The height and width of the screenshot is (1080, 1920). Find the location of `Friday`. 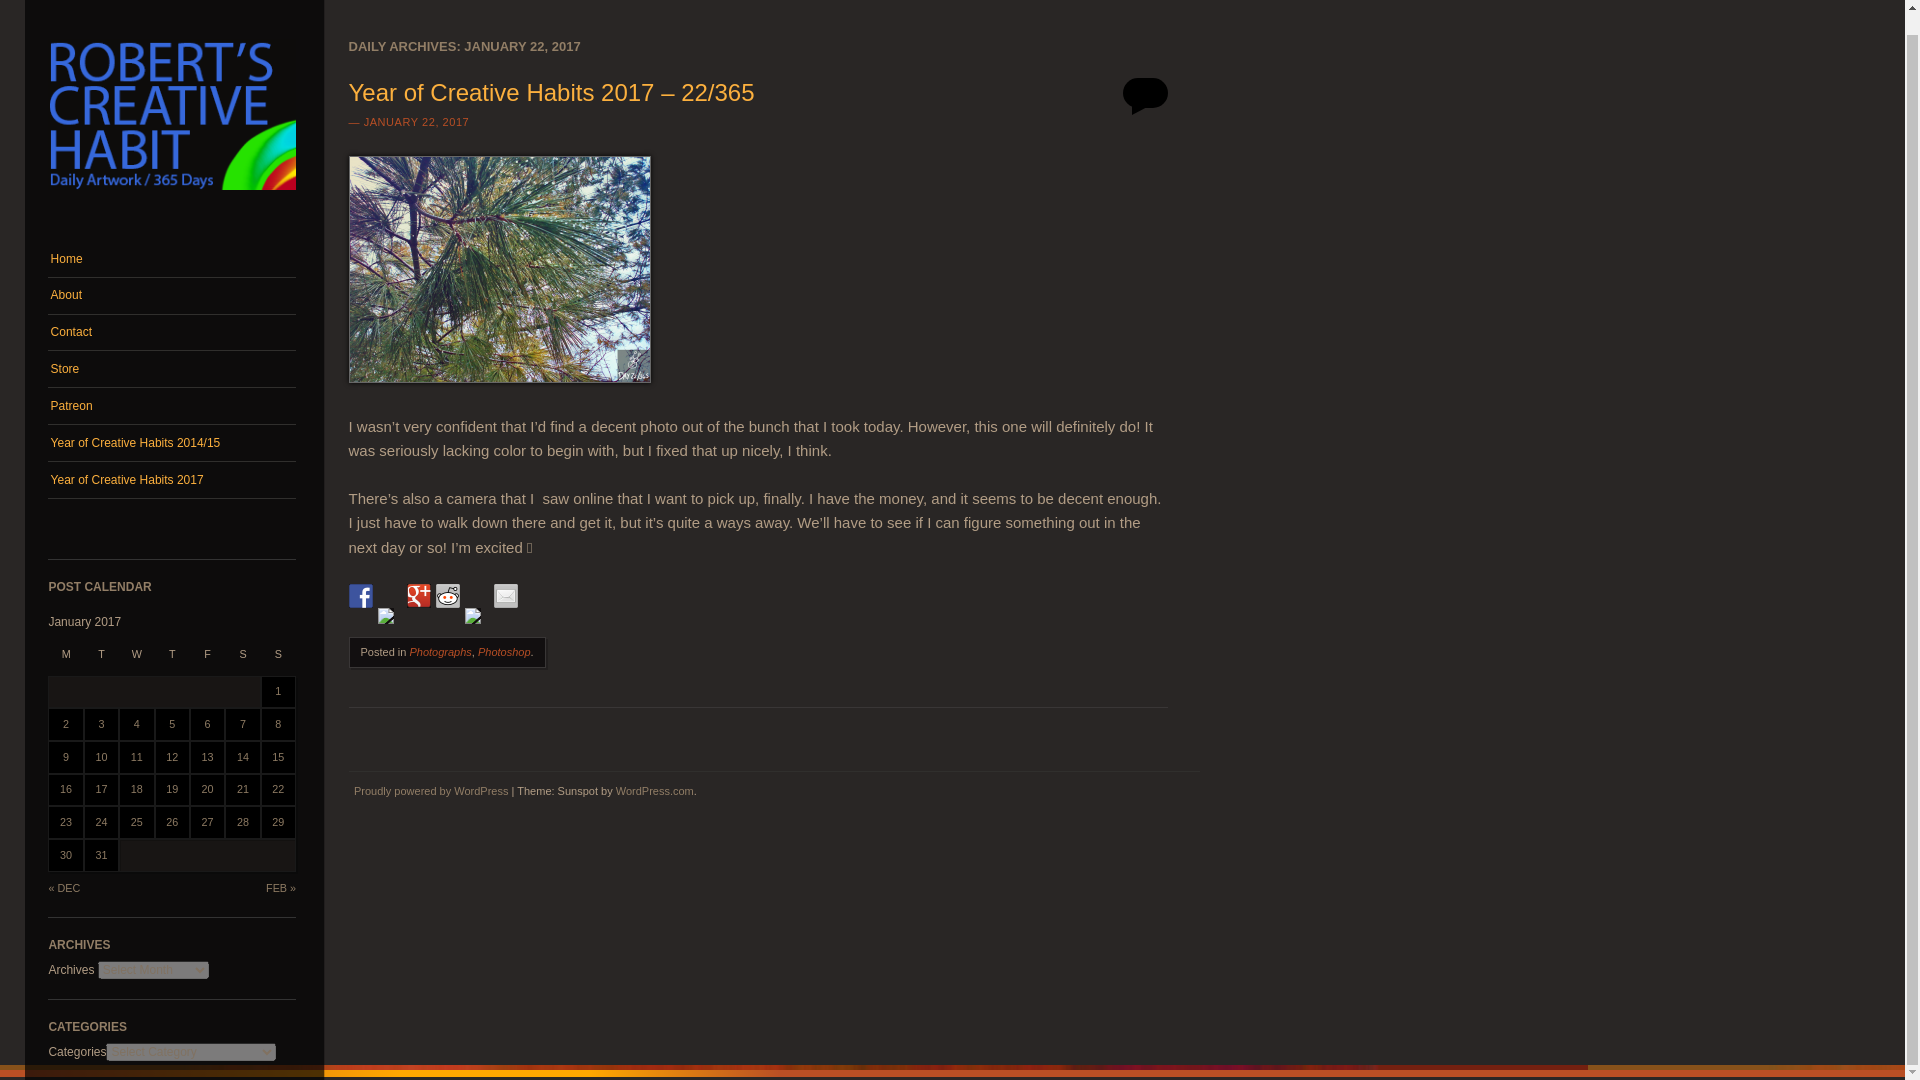

Friday is located at coordinates (207, 660).